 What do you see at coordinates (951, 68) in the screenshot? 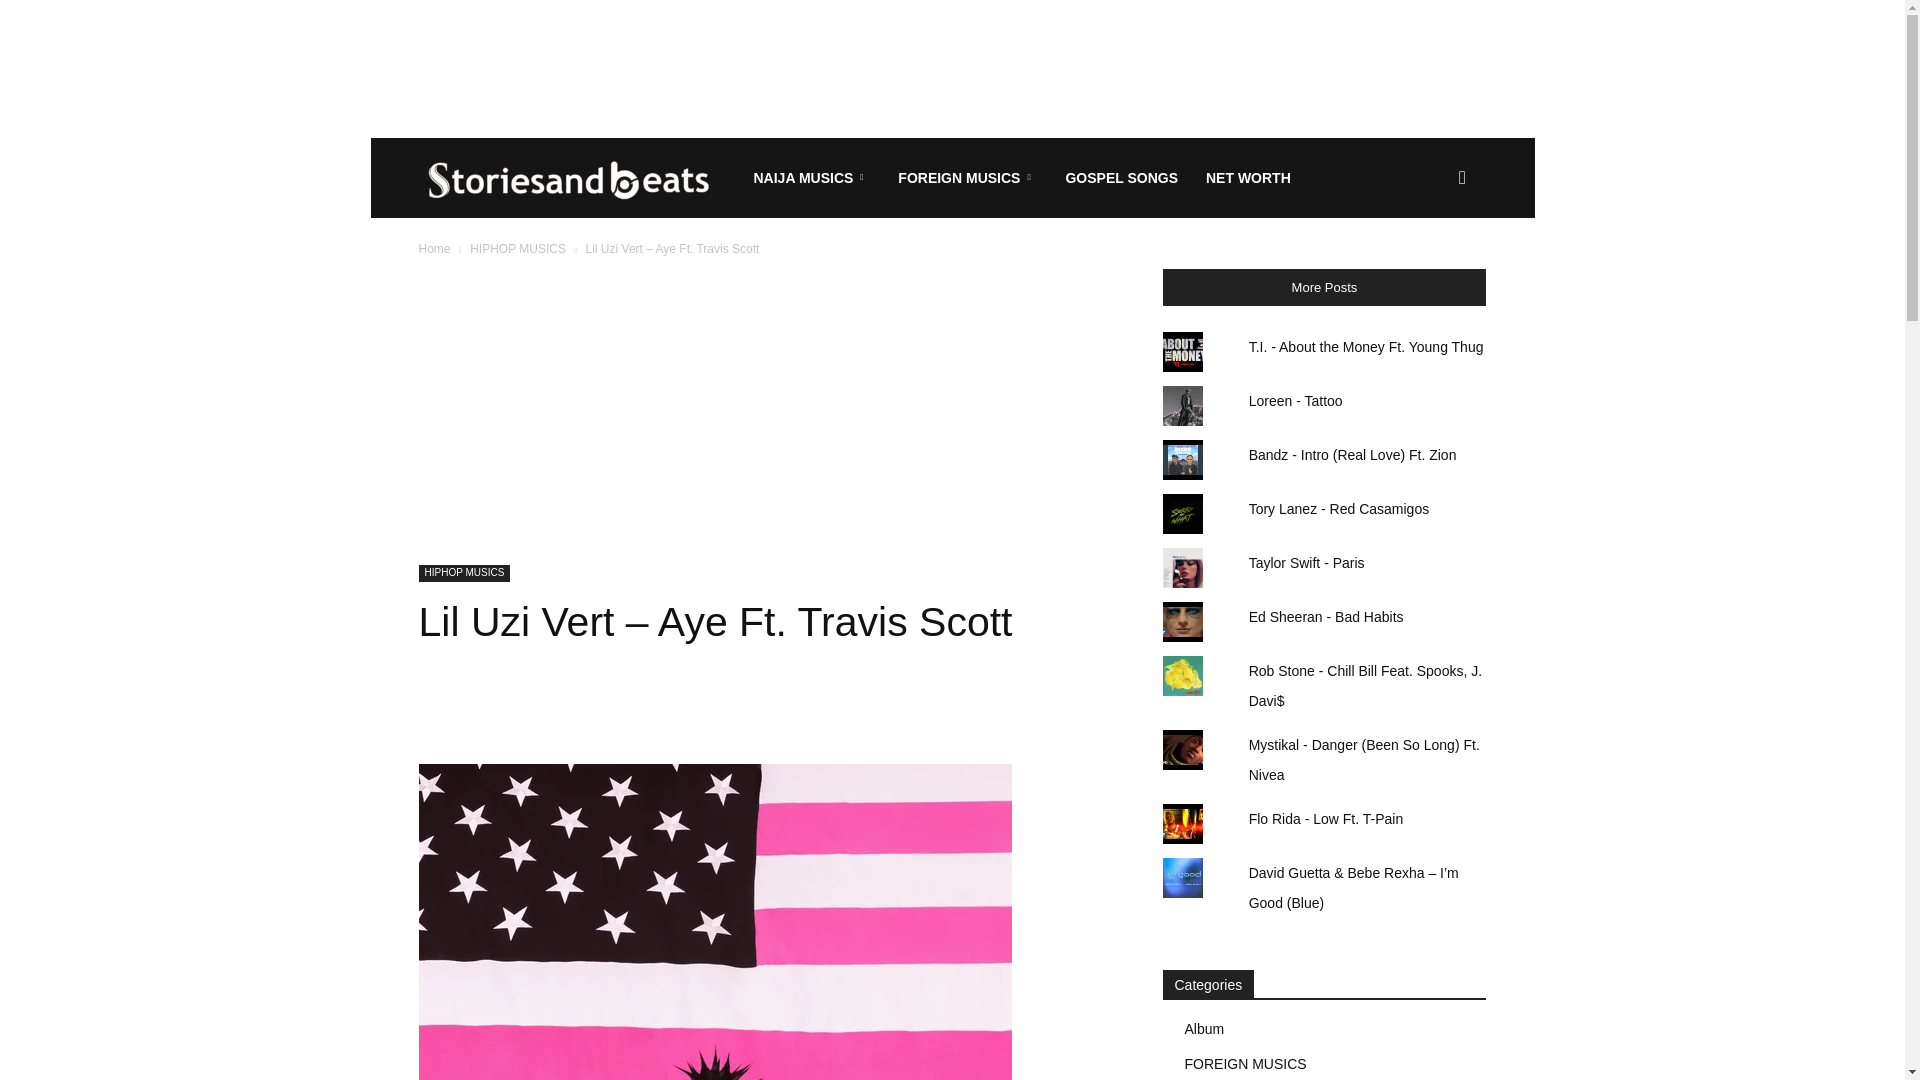
I see `Advertisement` at bounding box center [951, 68].